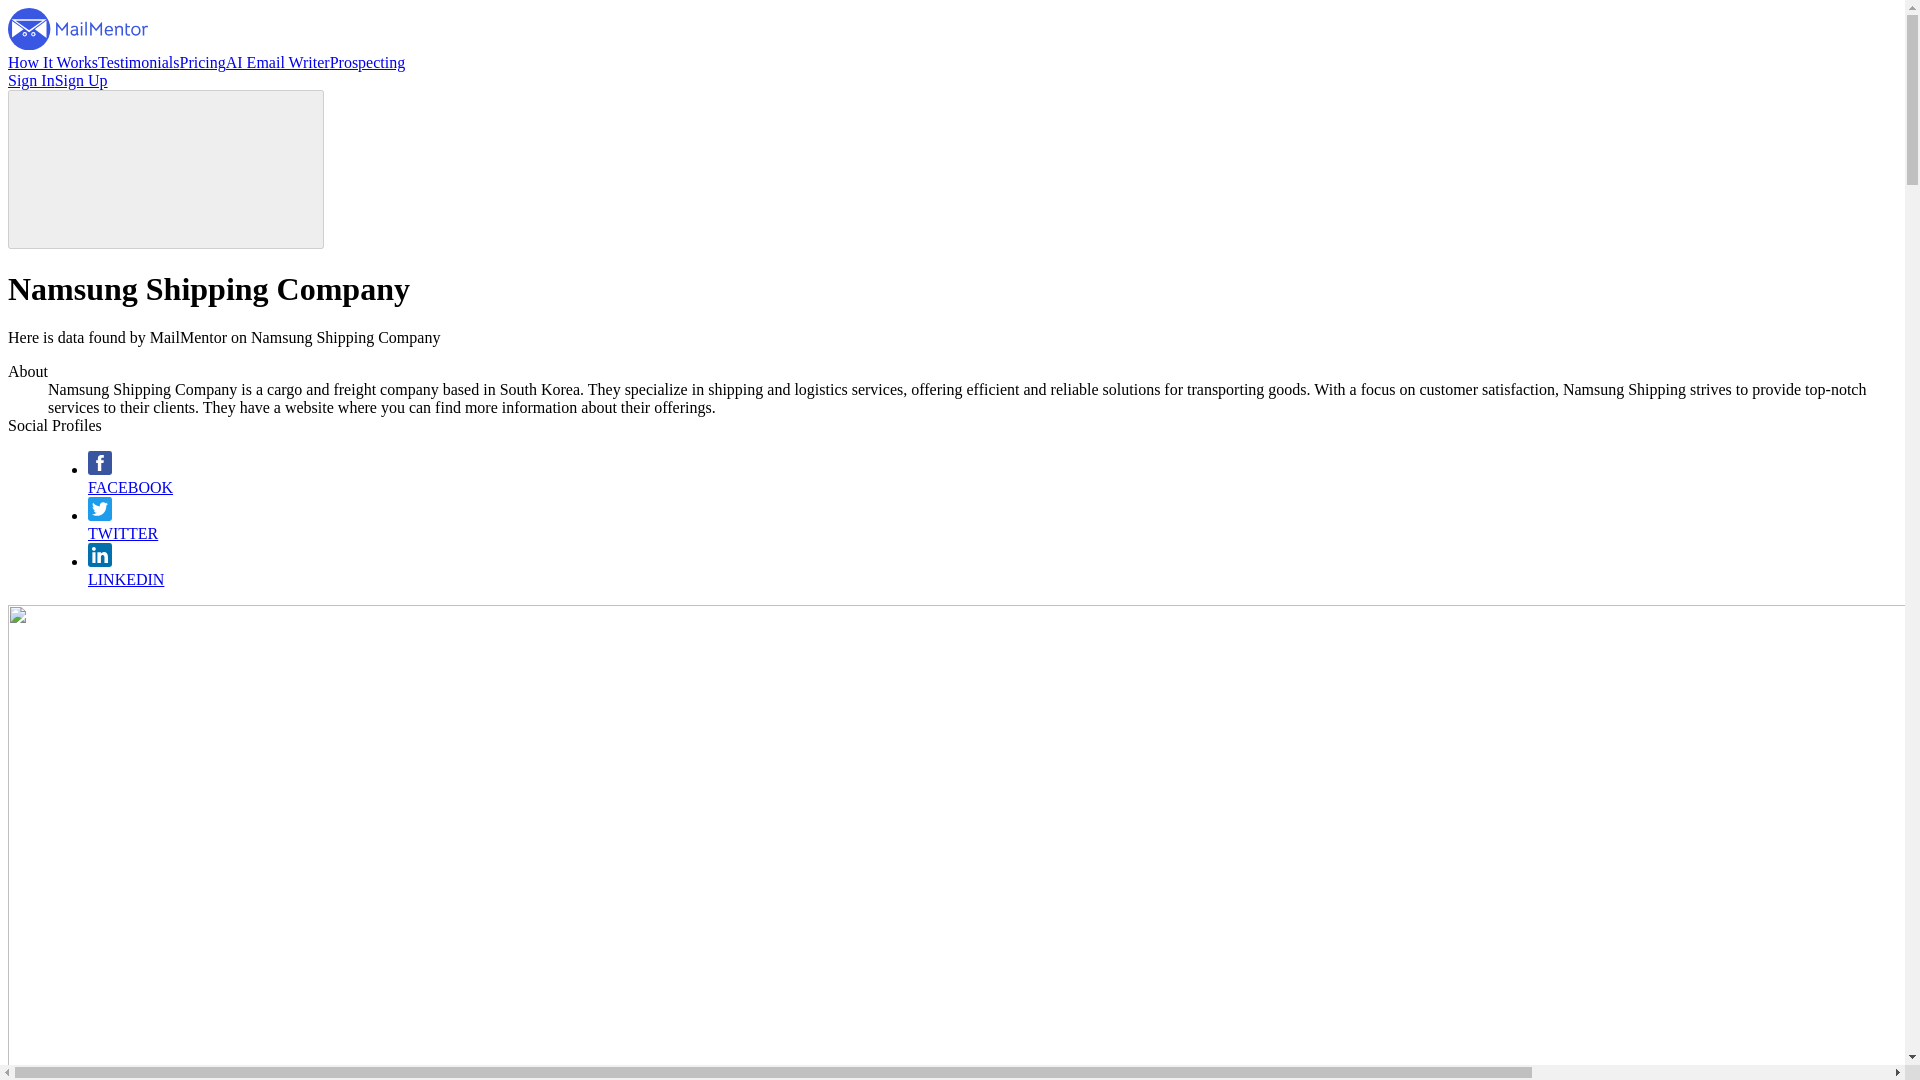 This screenshot has height=1080, width=1920. I want to click on Pricing, so click(203, 62).